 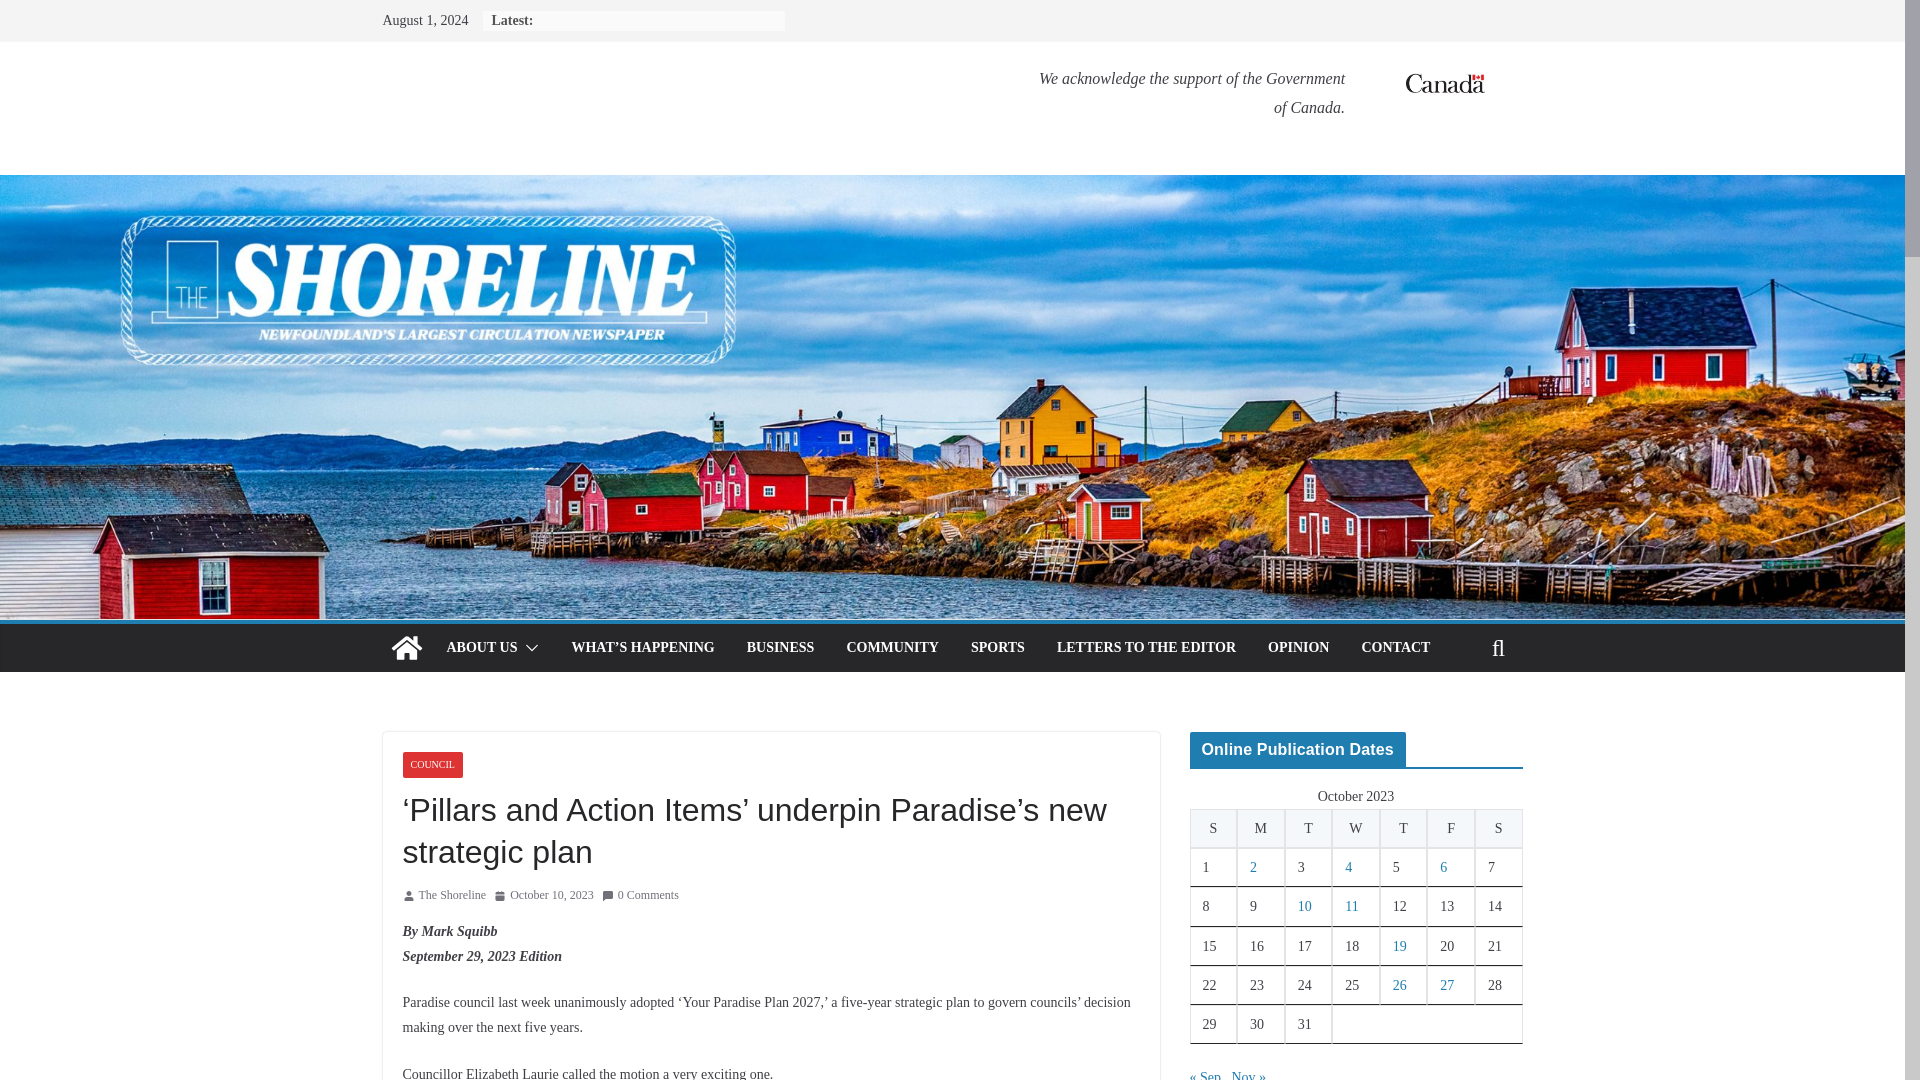 What do you see at coordinates (1298, 648) in the screenshot?
I see `OPINION` at bounding box center [1298, 648].